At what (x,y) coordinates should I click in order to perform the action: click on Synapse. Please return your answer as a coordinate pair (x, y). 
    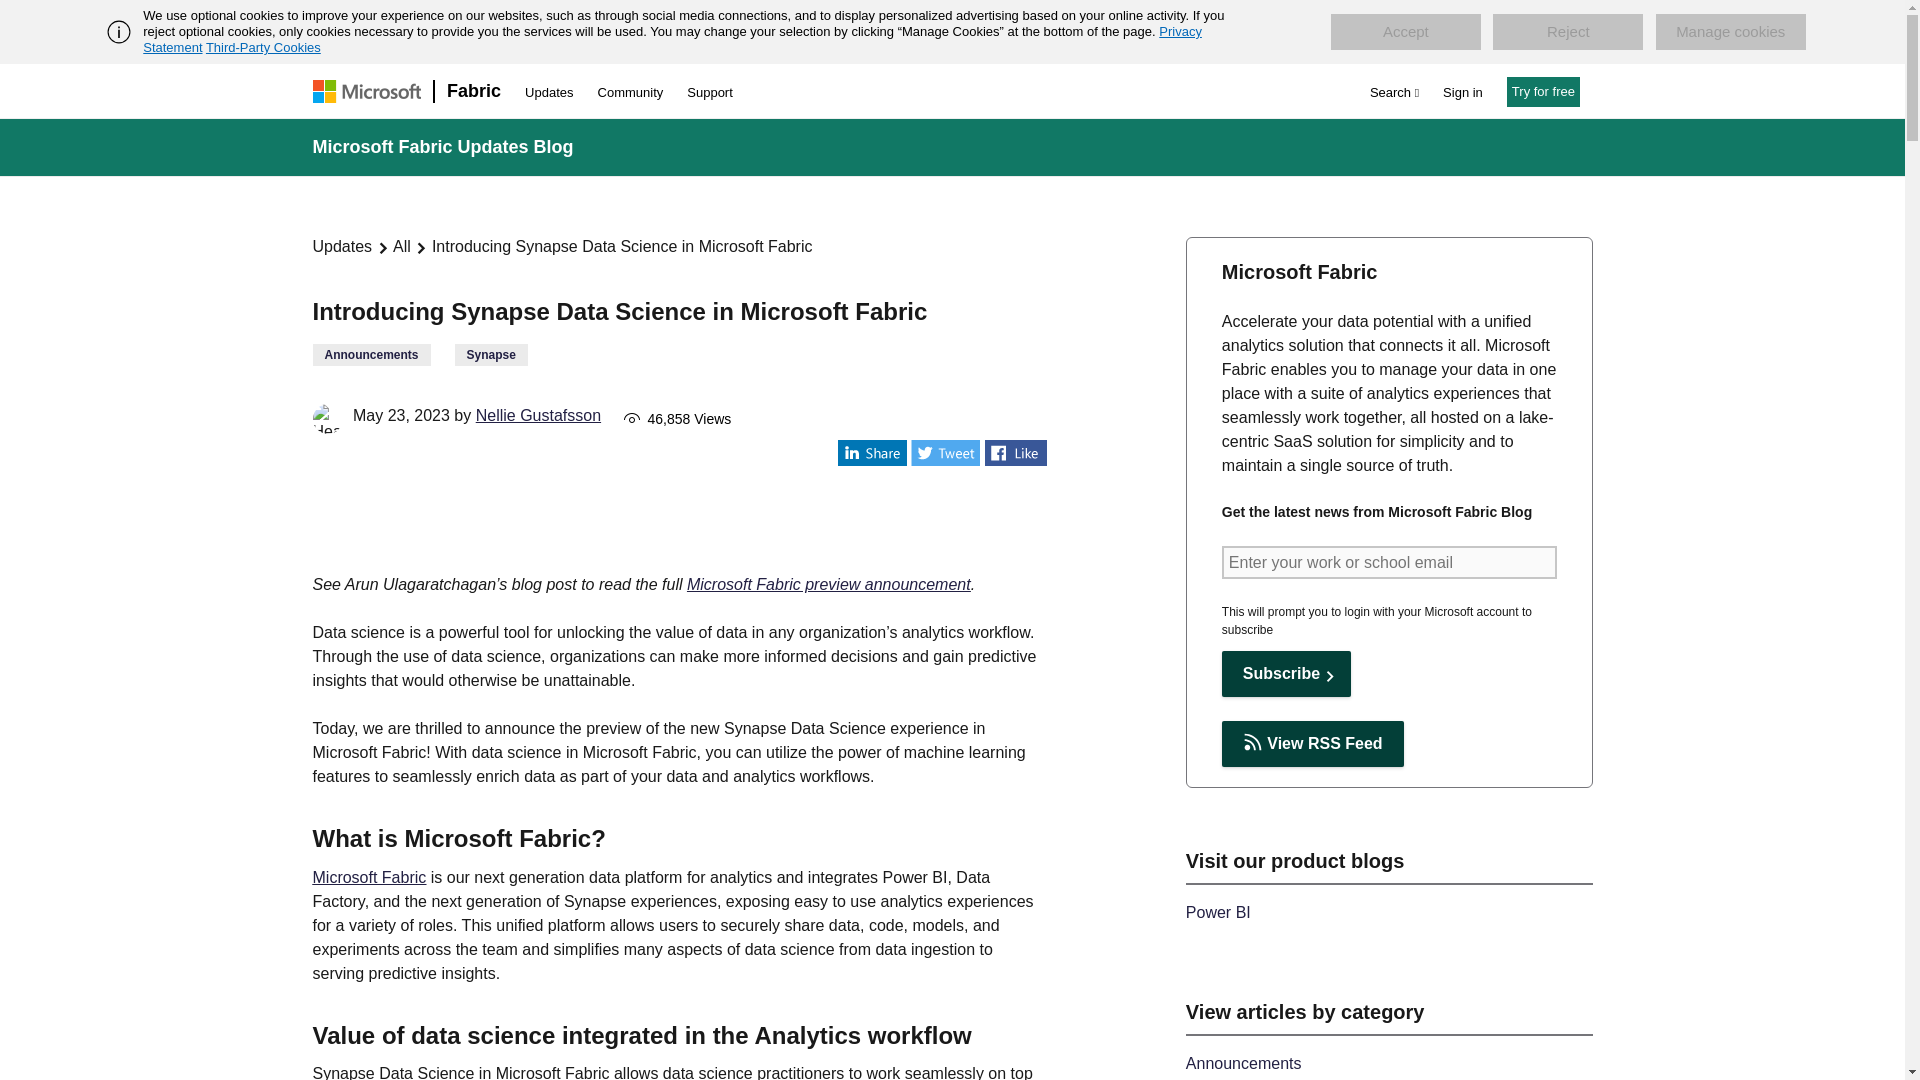
    Looking at the image, I should click on (492, 355).